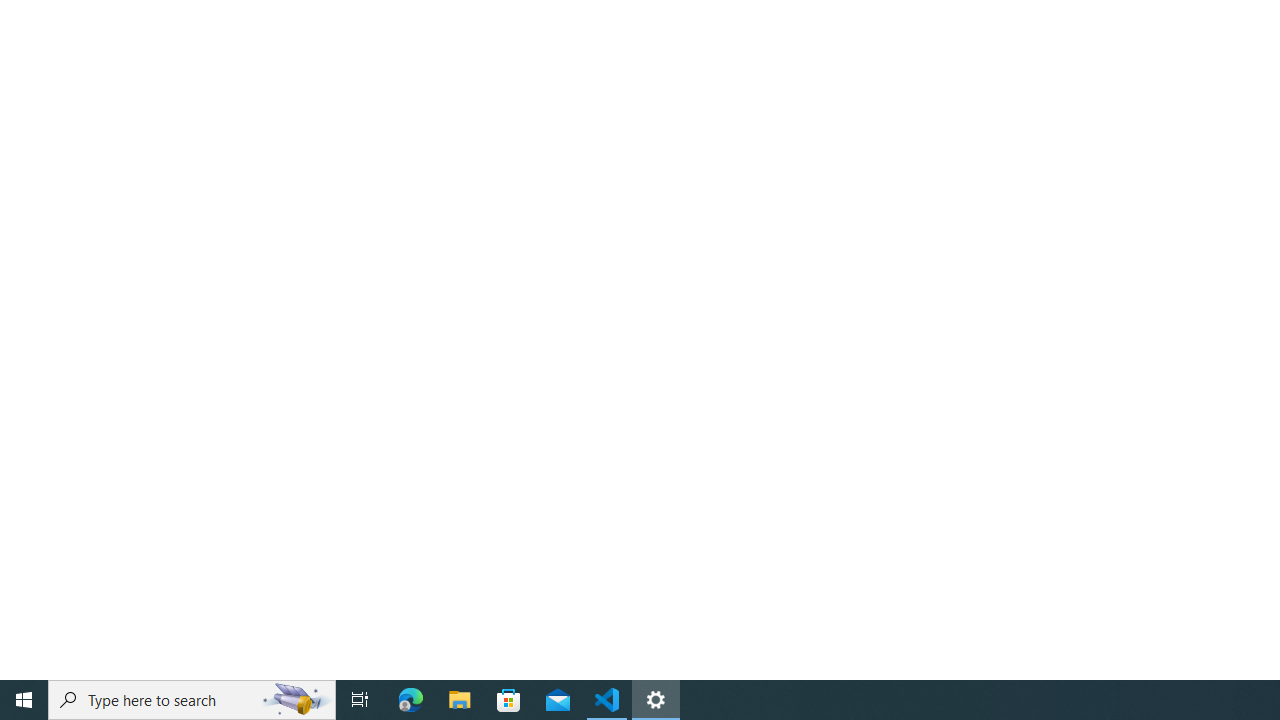  Describe the element at coordinates (656, 700) in the screenshot. I see `Settings - 1 running window` at that location.